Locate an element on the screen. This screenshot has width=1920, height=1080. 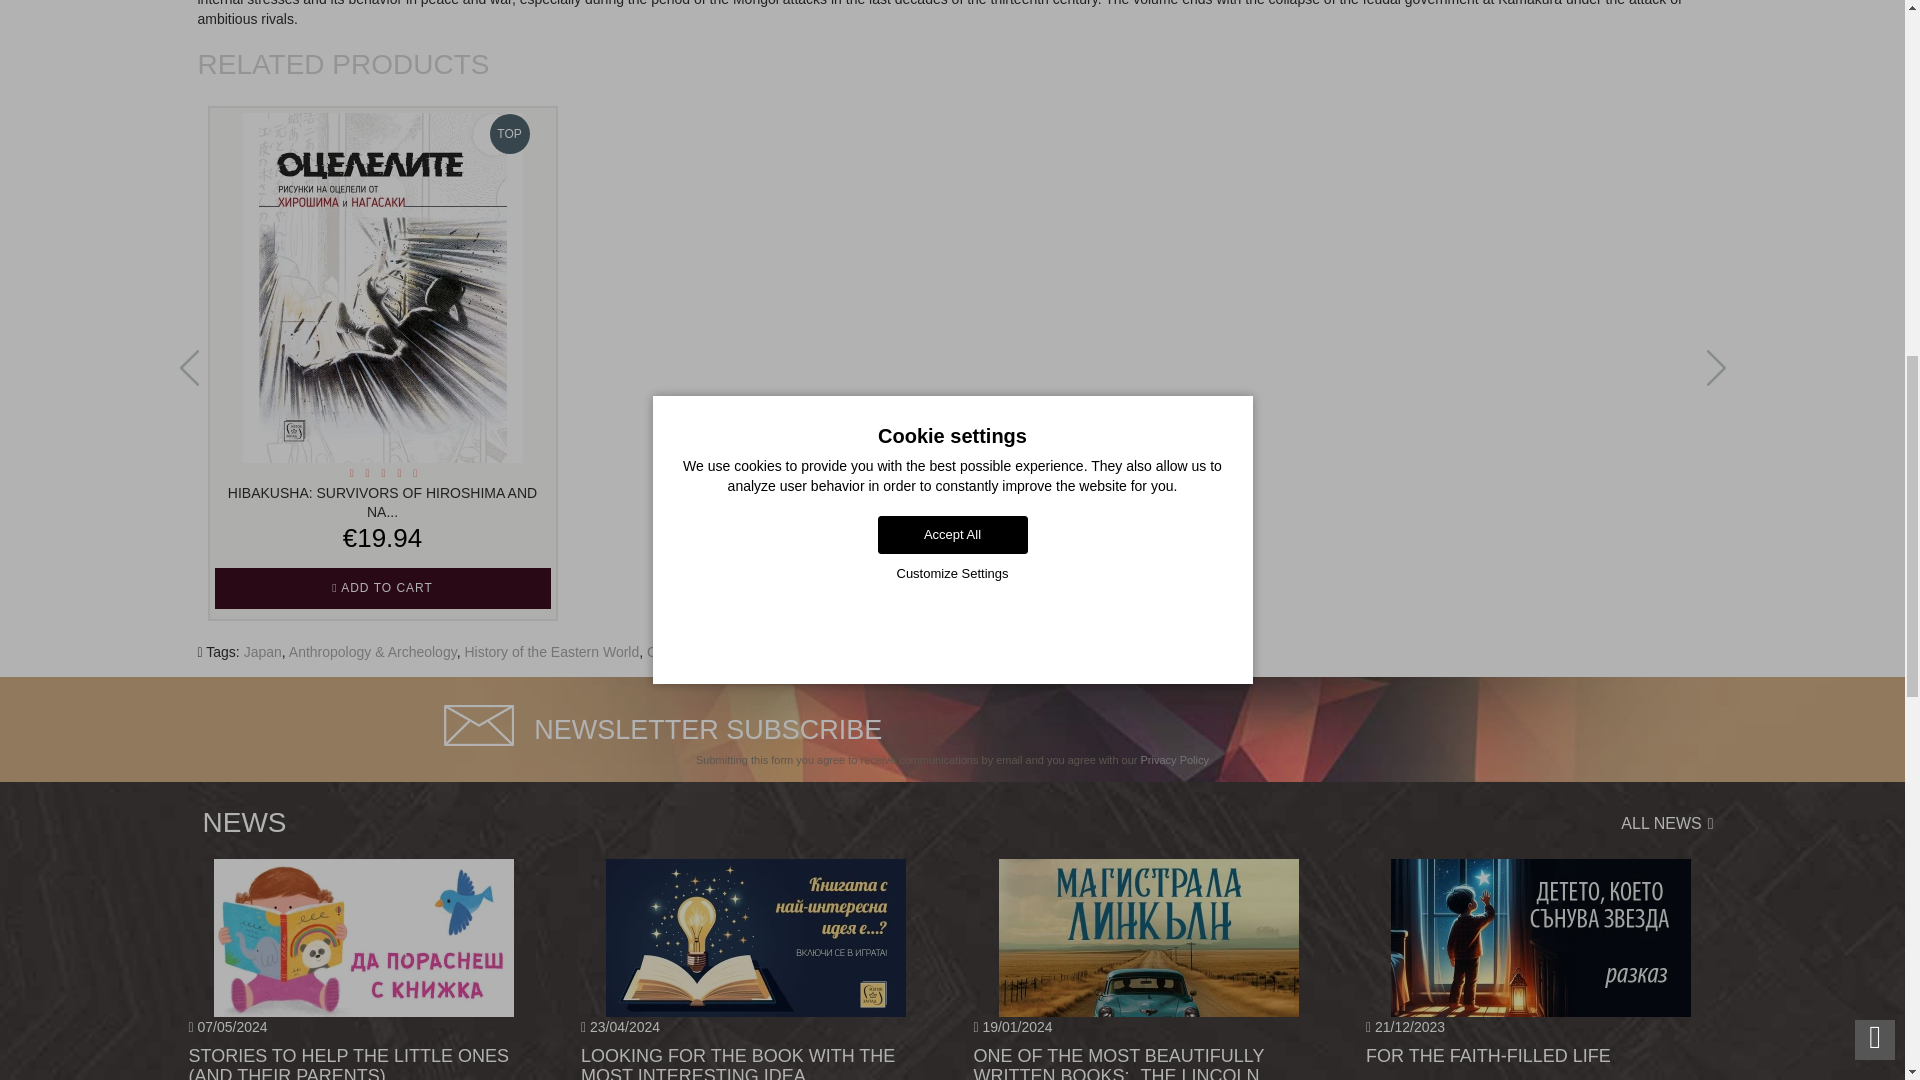
Hibakusha: Survivors of Hiroshima and Nagasaki is located at coordinates (382, 288).